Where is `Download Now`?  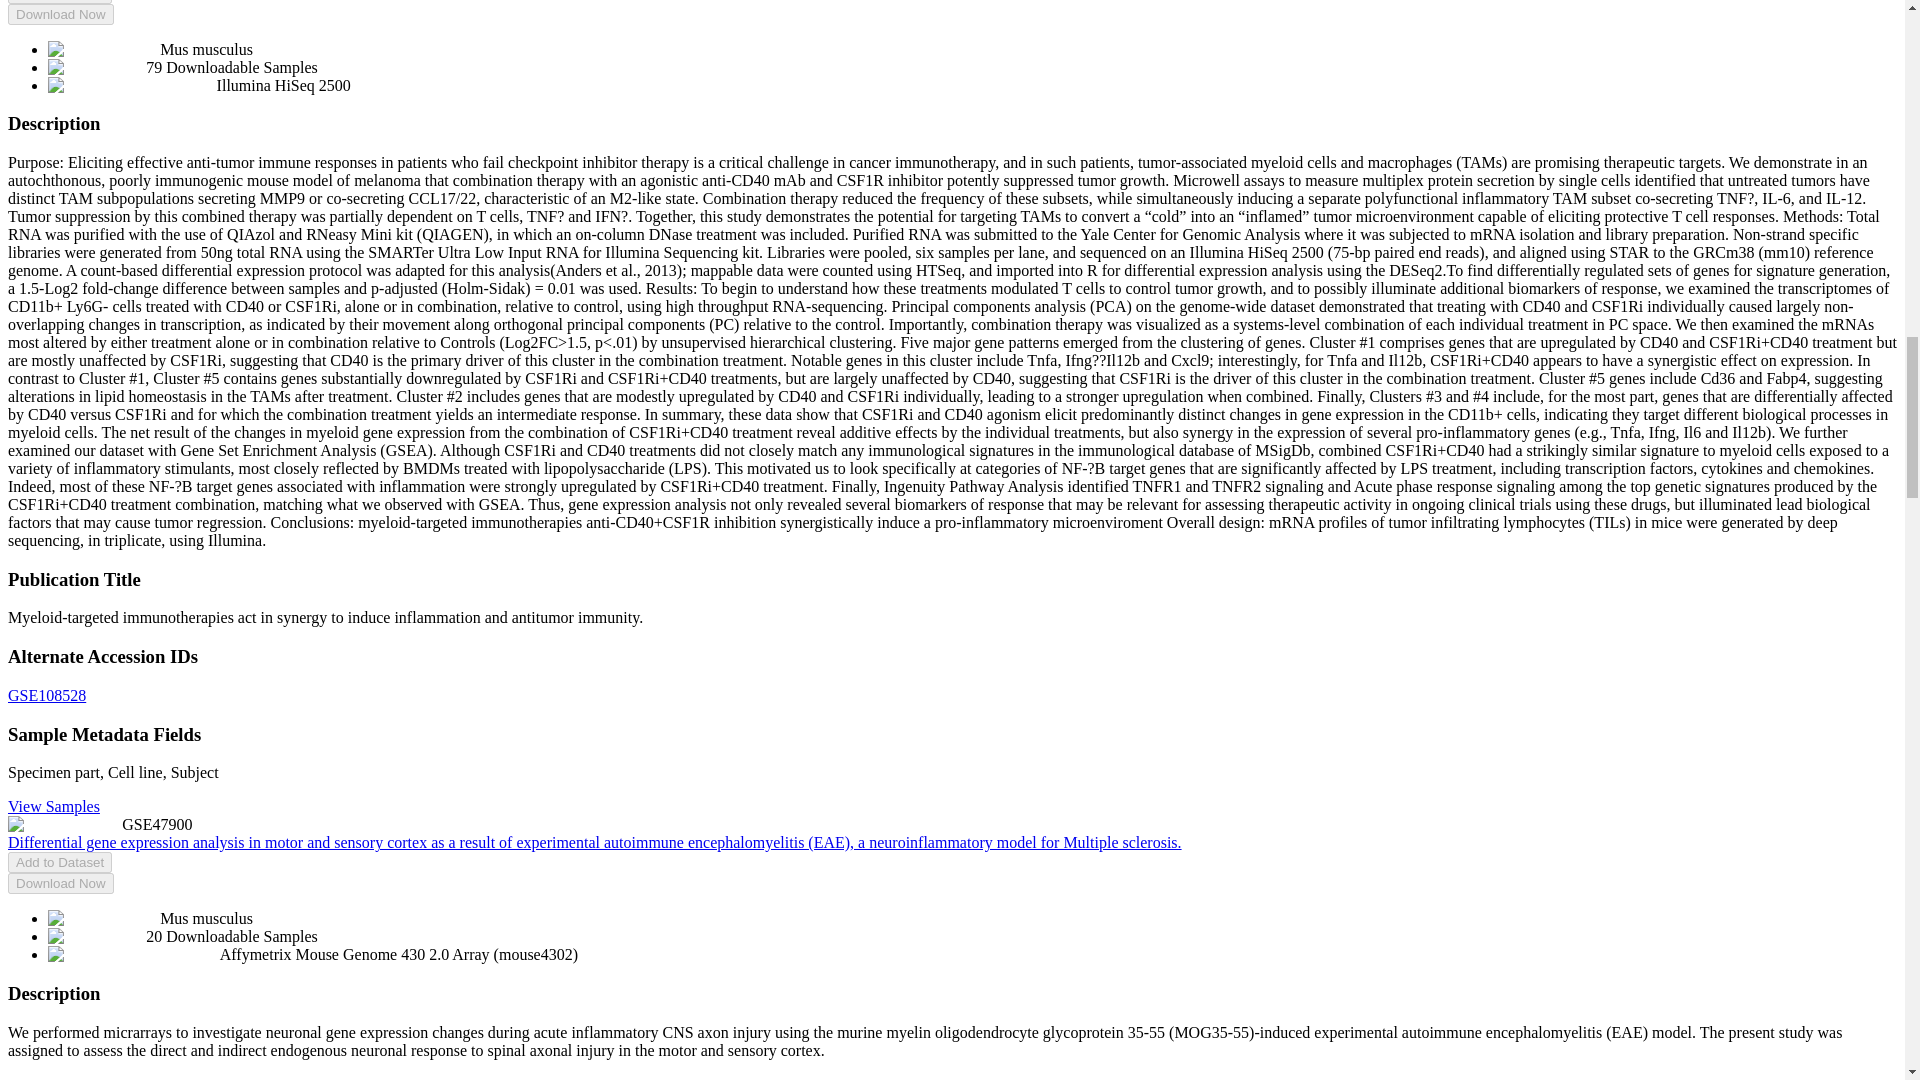 Download Now is located at coordinates (60, 14).